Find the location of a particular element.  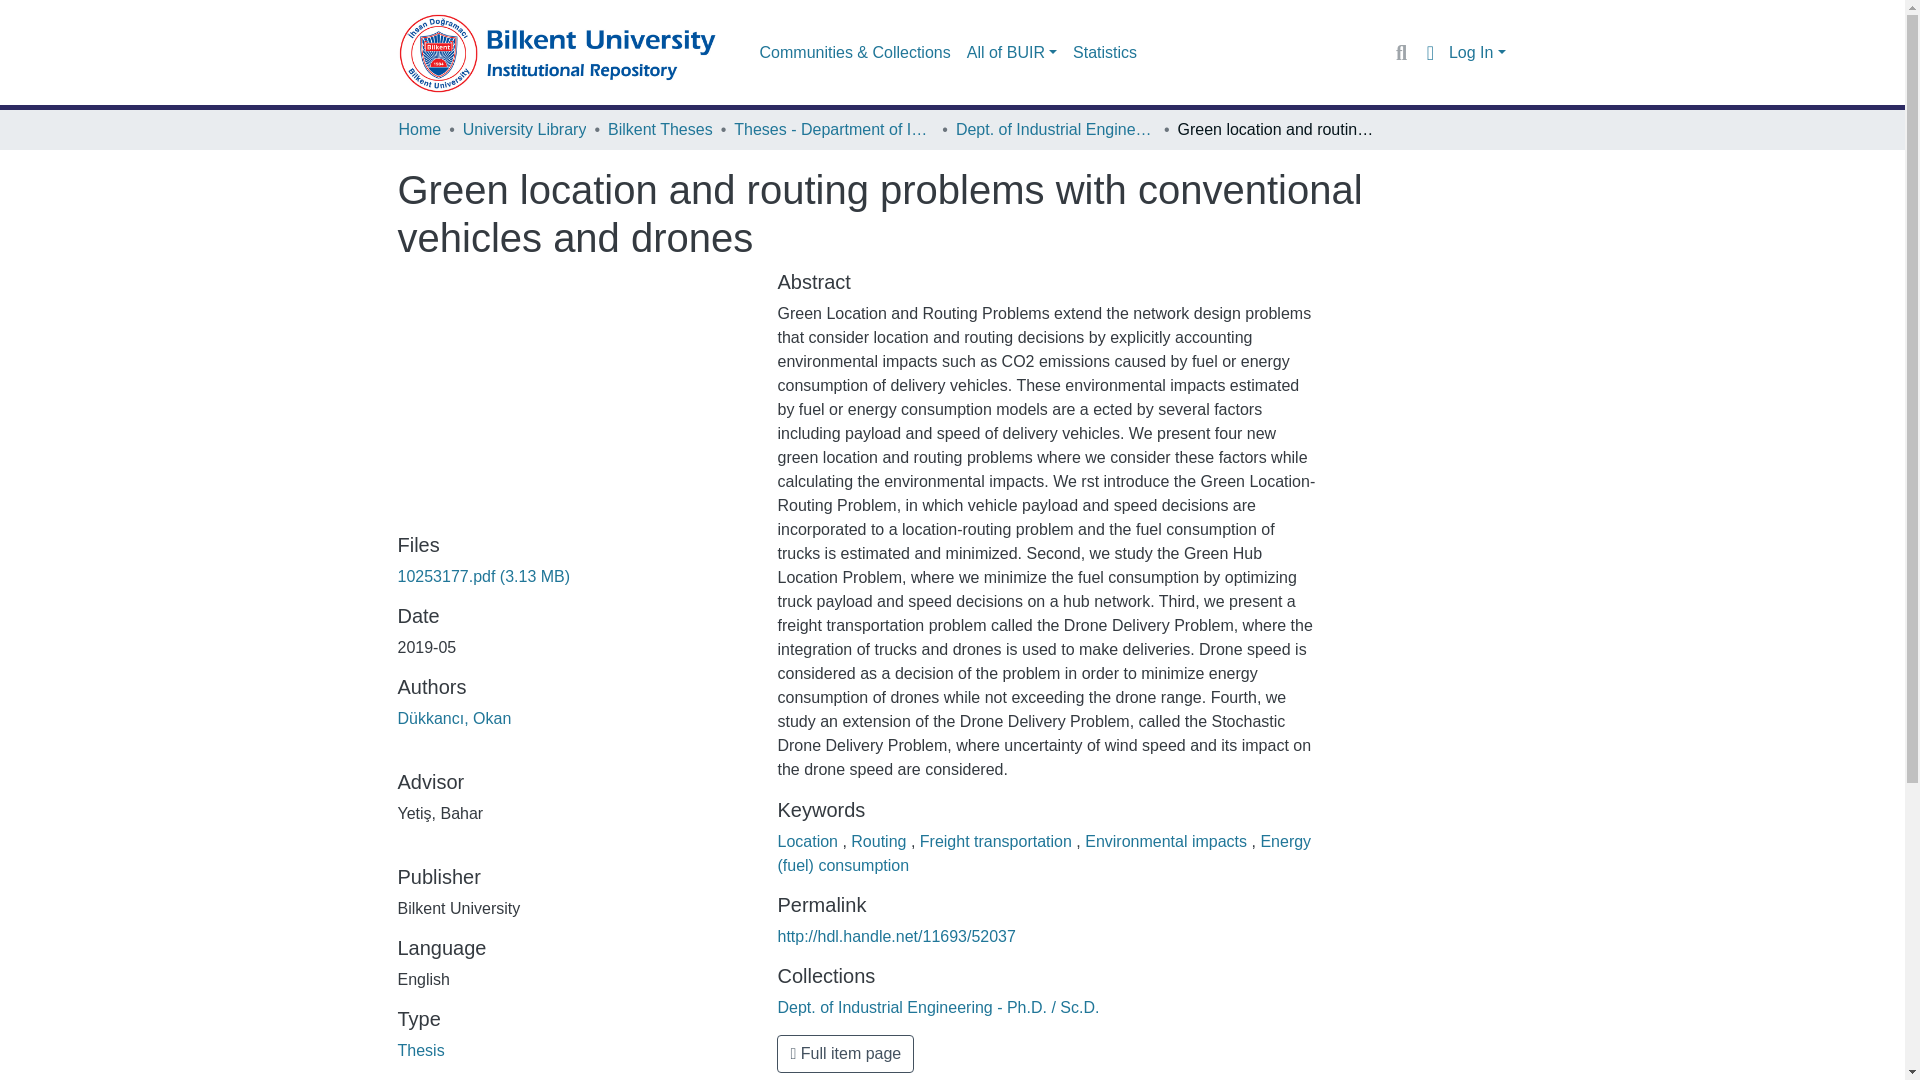

Bilkent Theses is located at coordinates (660, 129).